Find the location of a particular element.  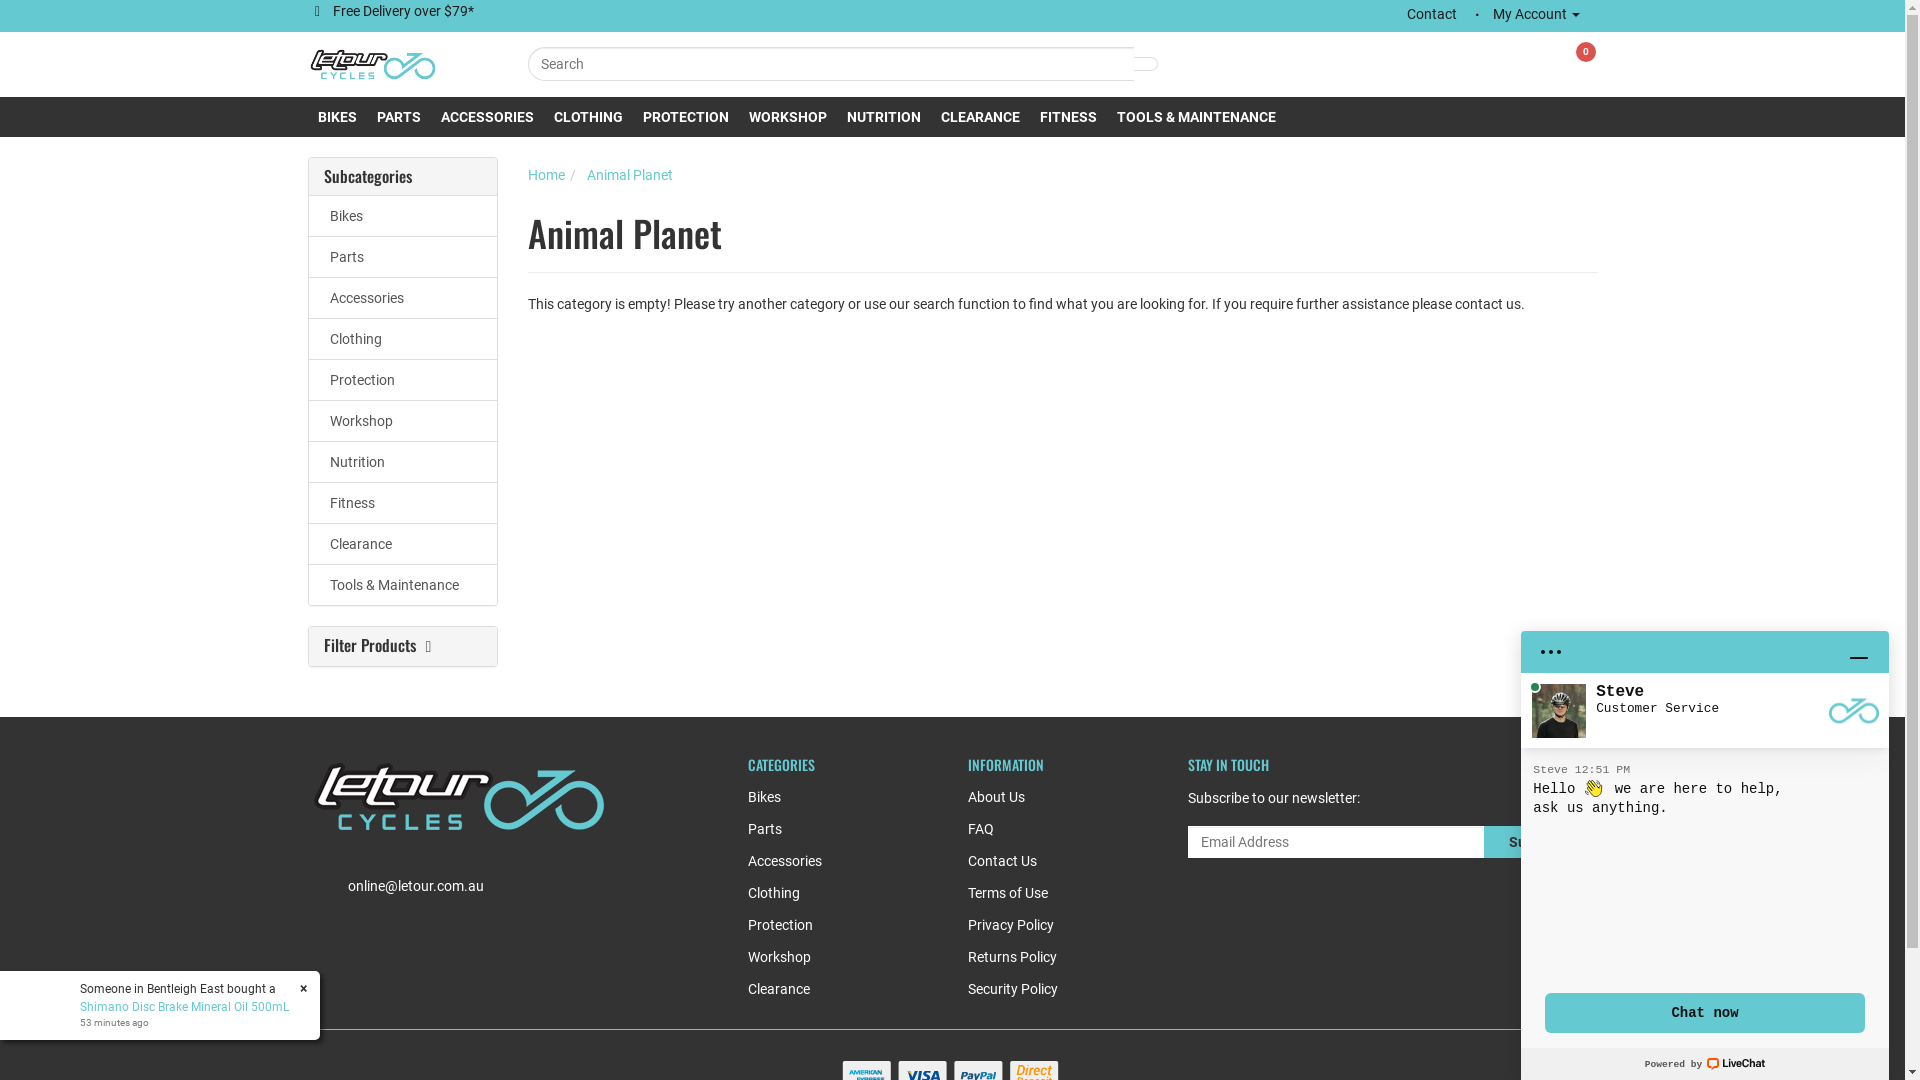

Filter Products is located at coordinates (403, 646).